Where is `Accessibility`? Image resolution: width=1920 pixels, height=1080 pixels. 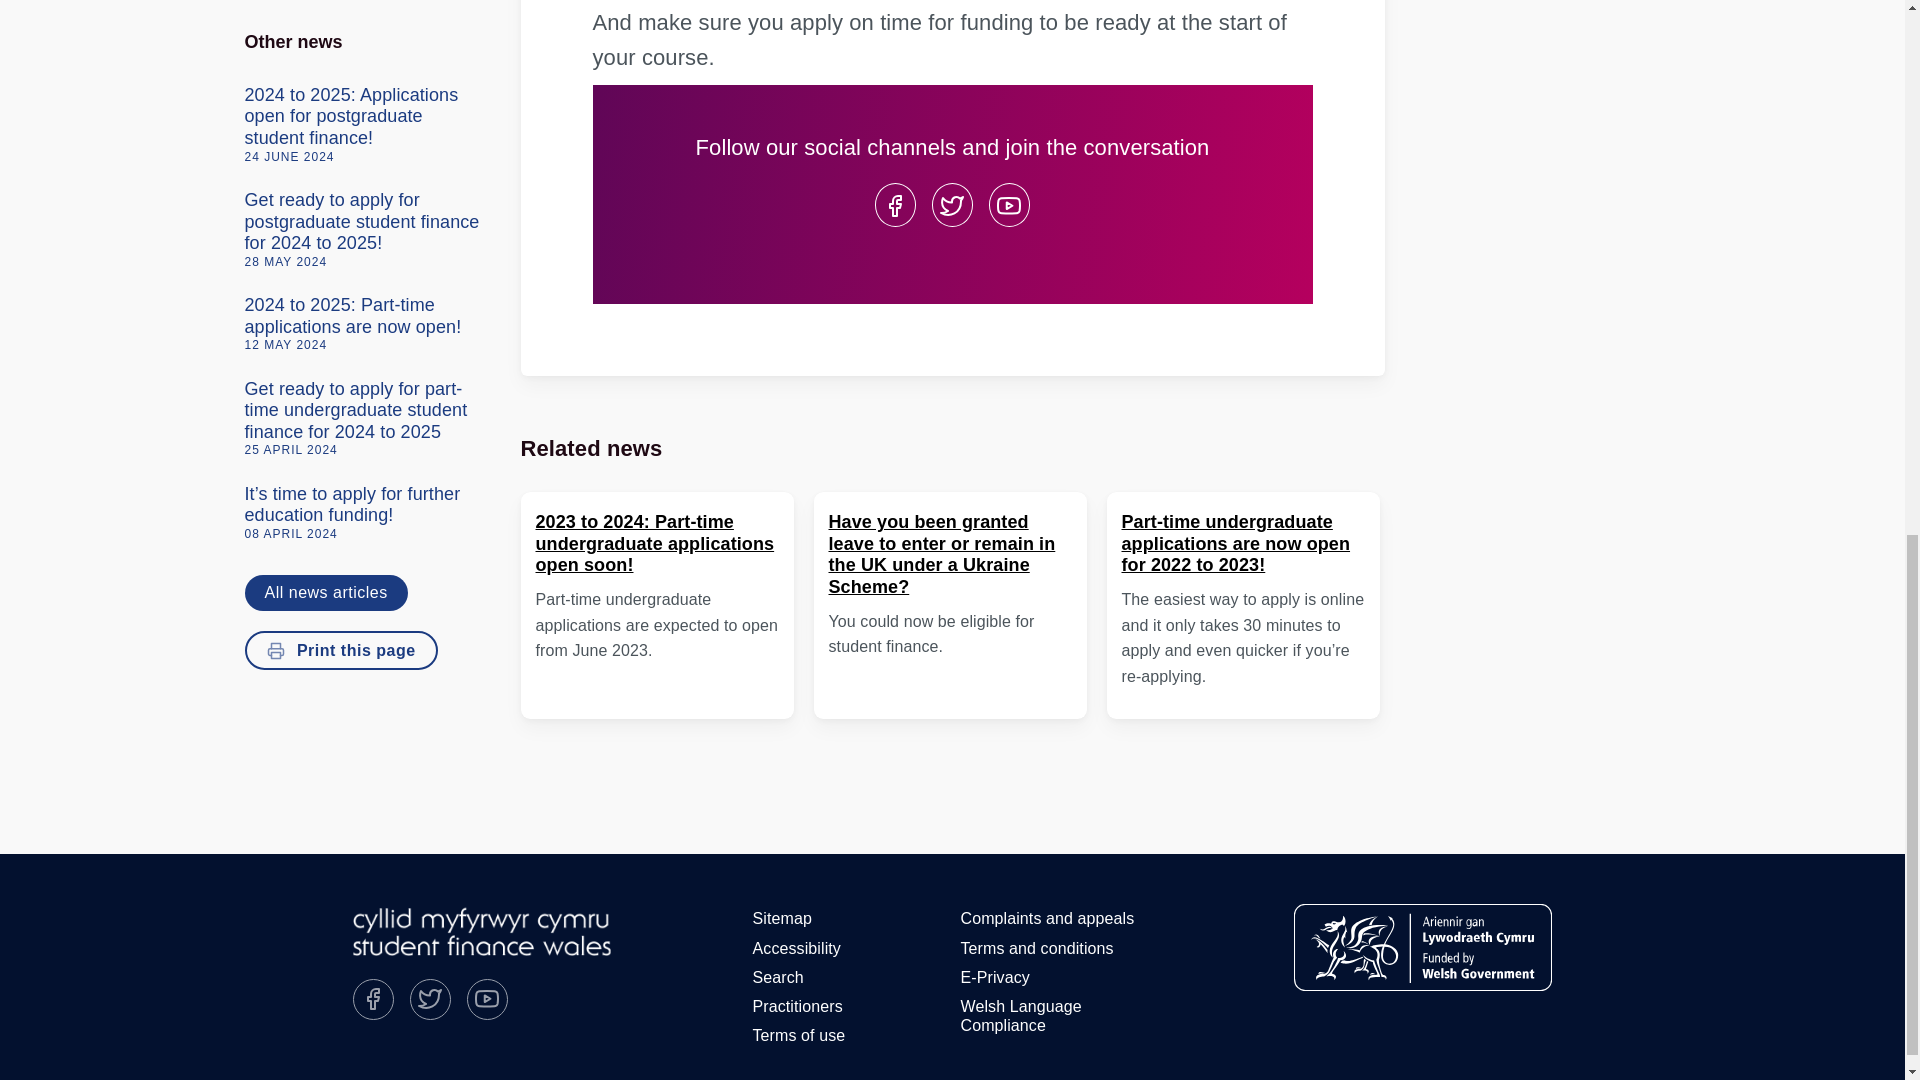
Accessibility is located at coordinates (796, 948).